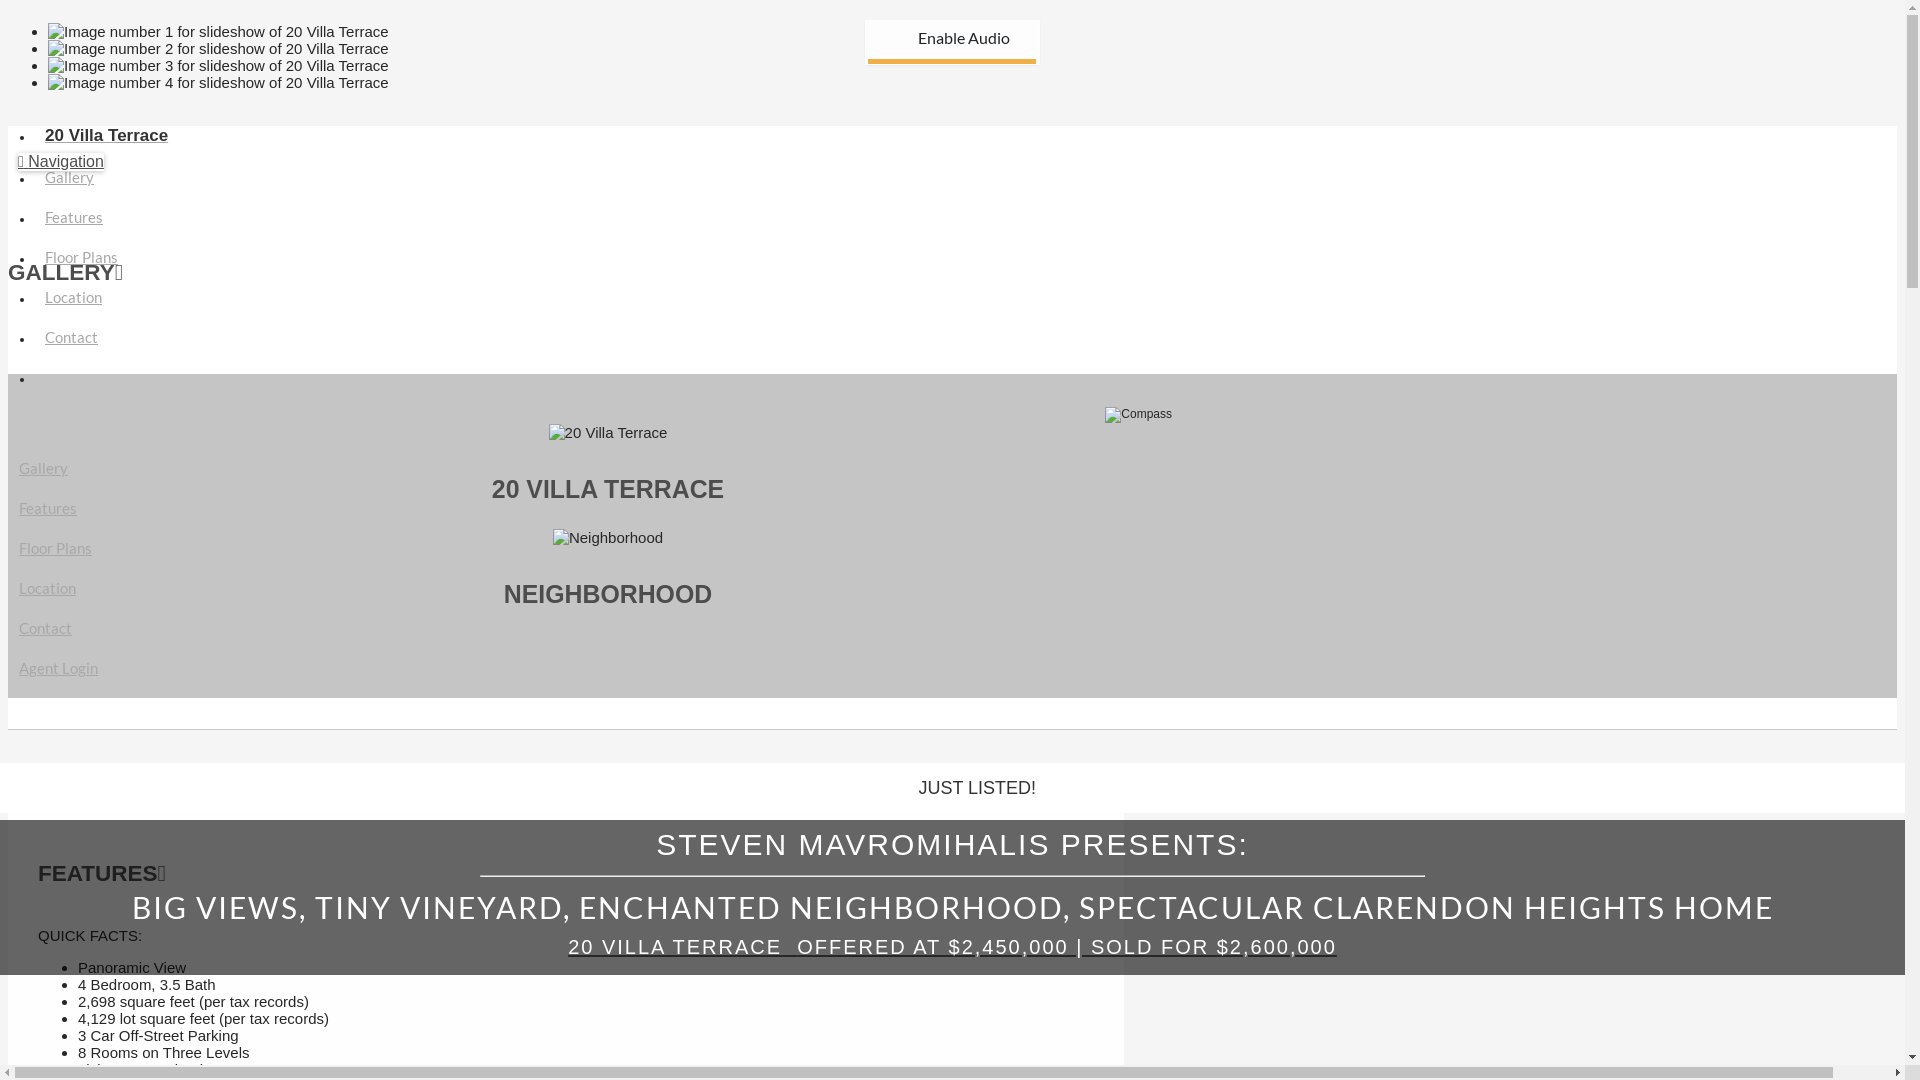 This screenshot has height=1080, width=1920. I want to click on Gallery, so click(68, 168).